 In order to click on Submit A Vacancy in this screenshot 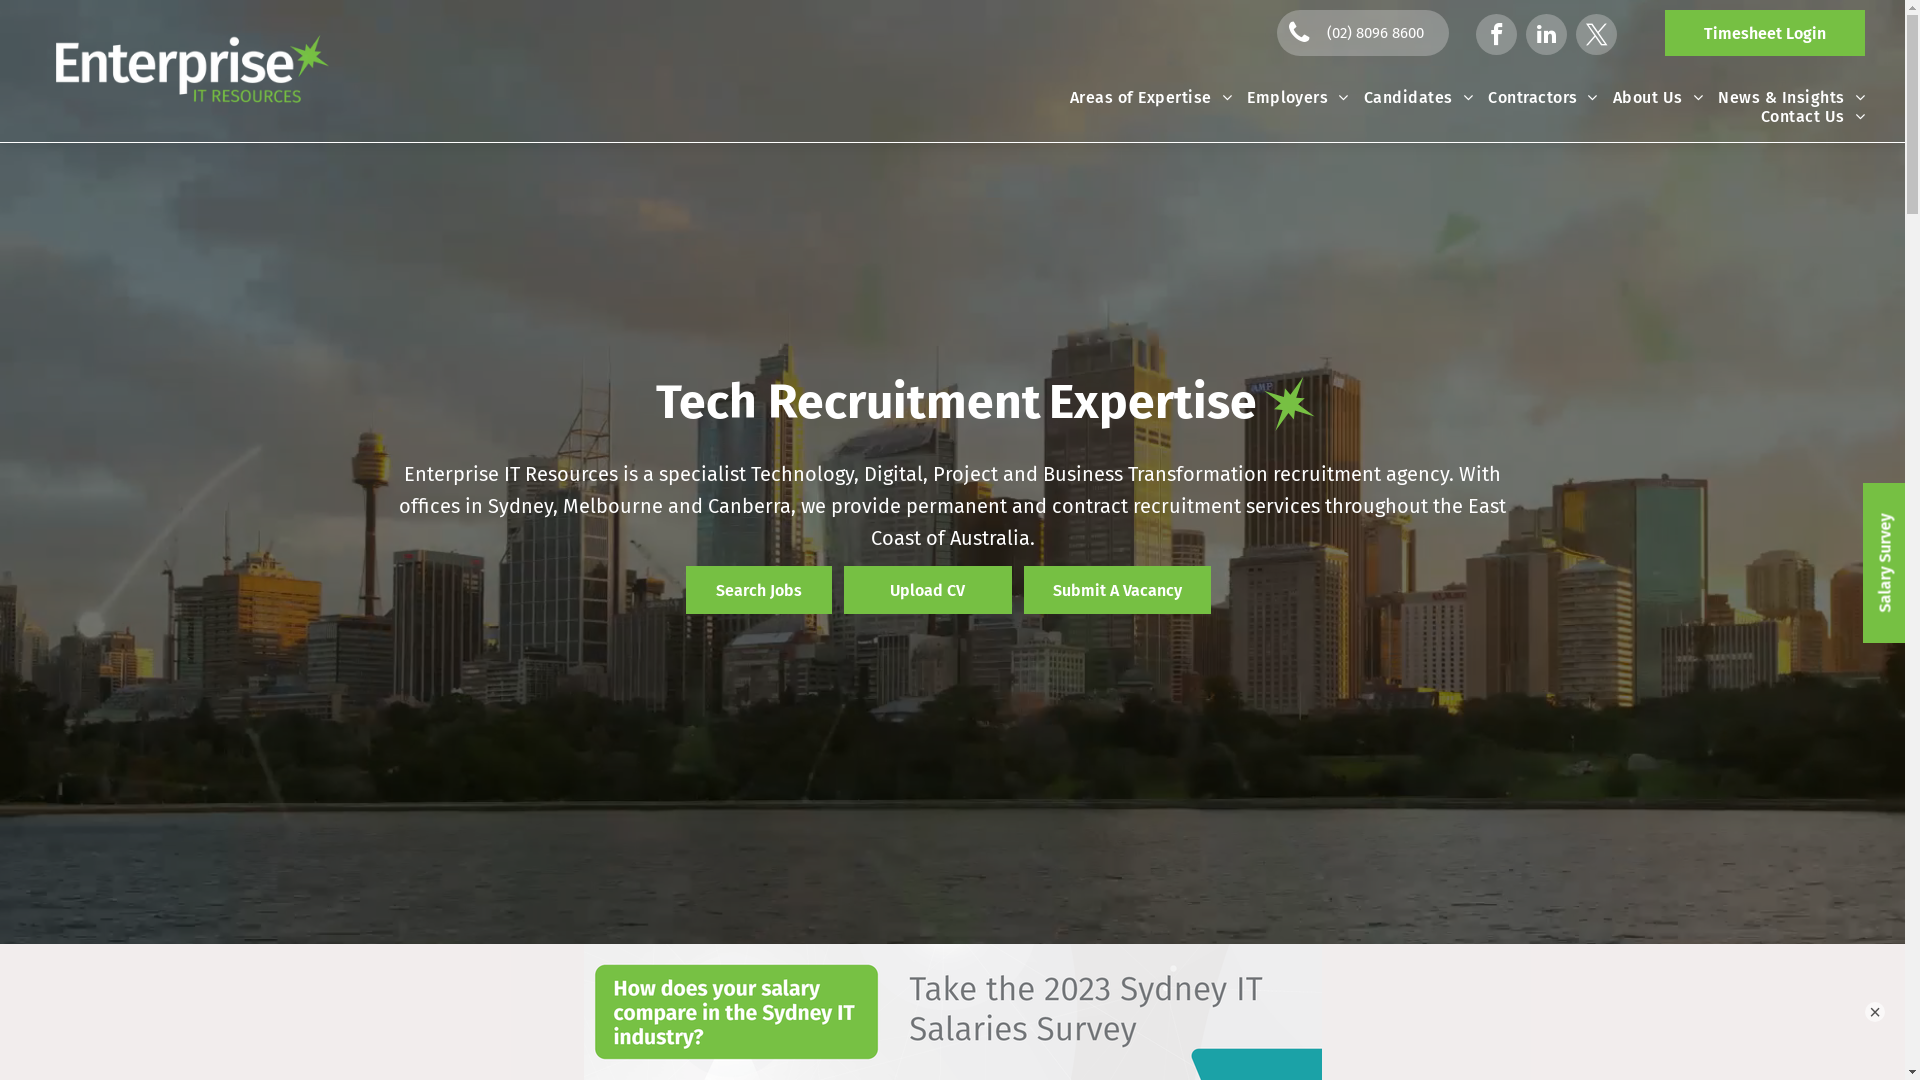, I will do `click(1118, 590)`.